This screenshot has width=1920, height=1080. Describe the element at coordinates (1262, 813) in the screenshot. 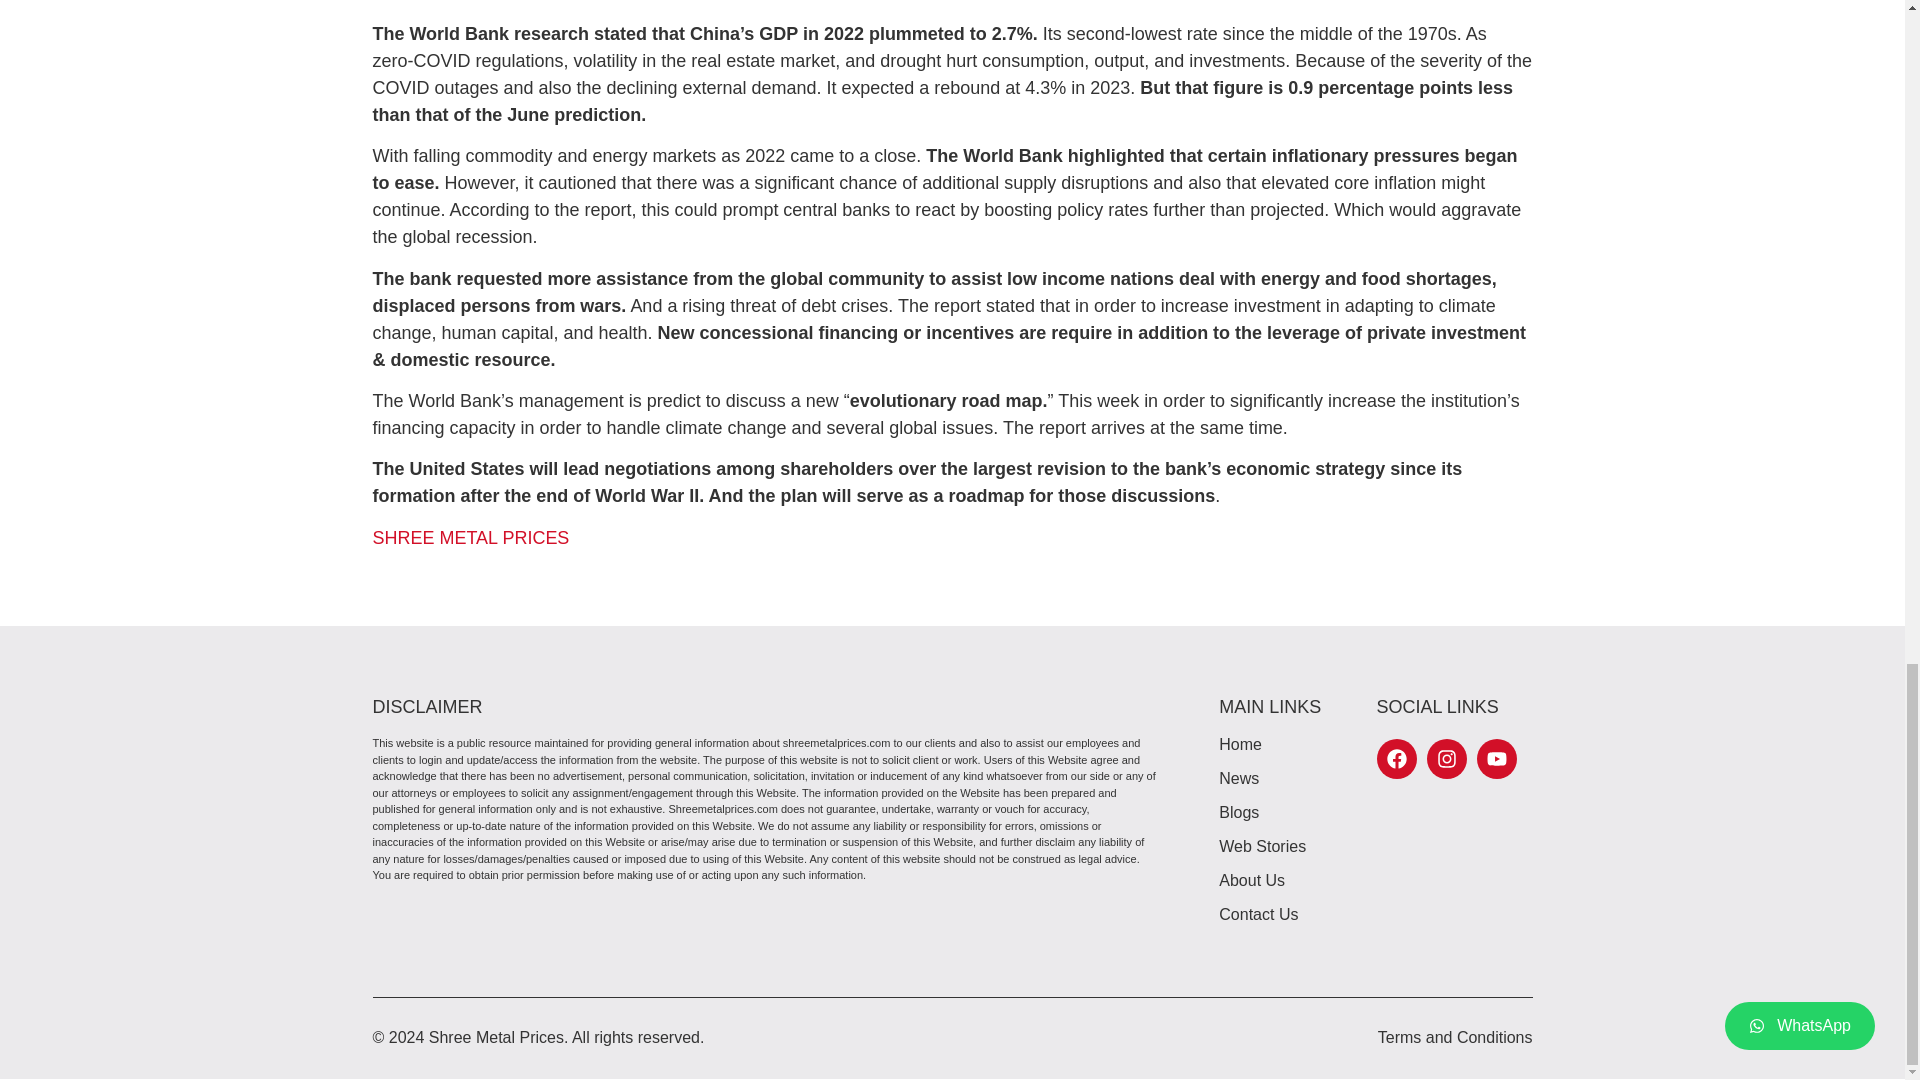

I see `Blogs` at that location.